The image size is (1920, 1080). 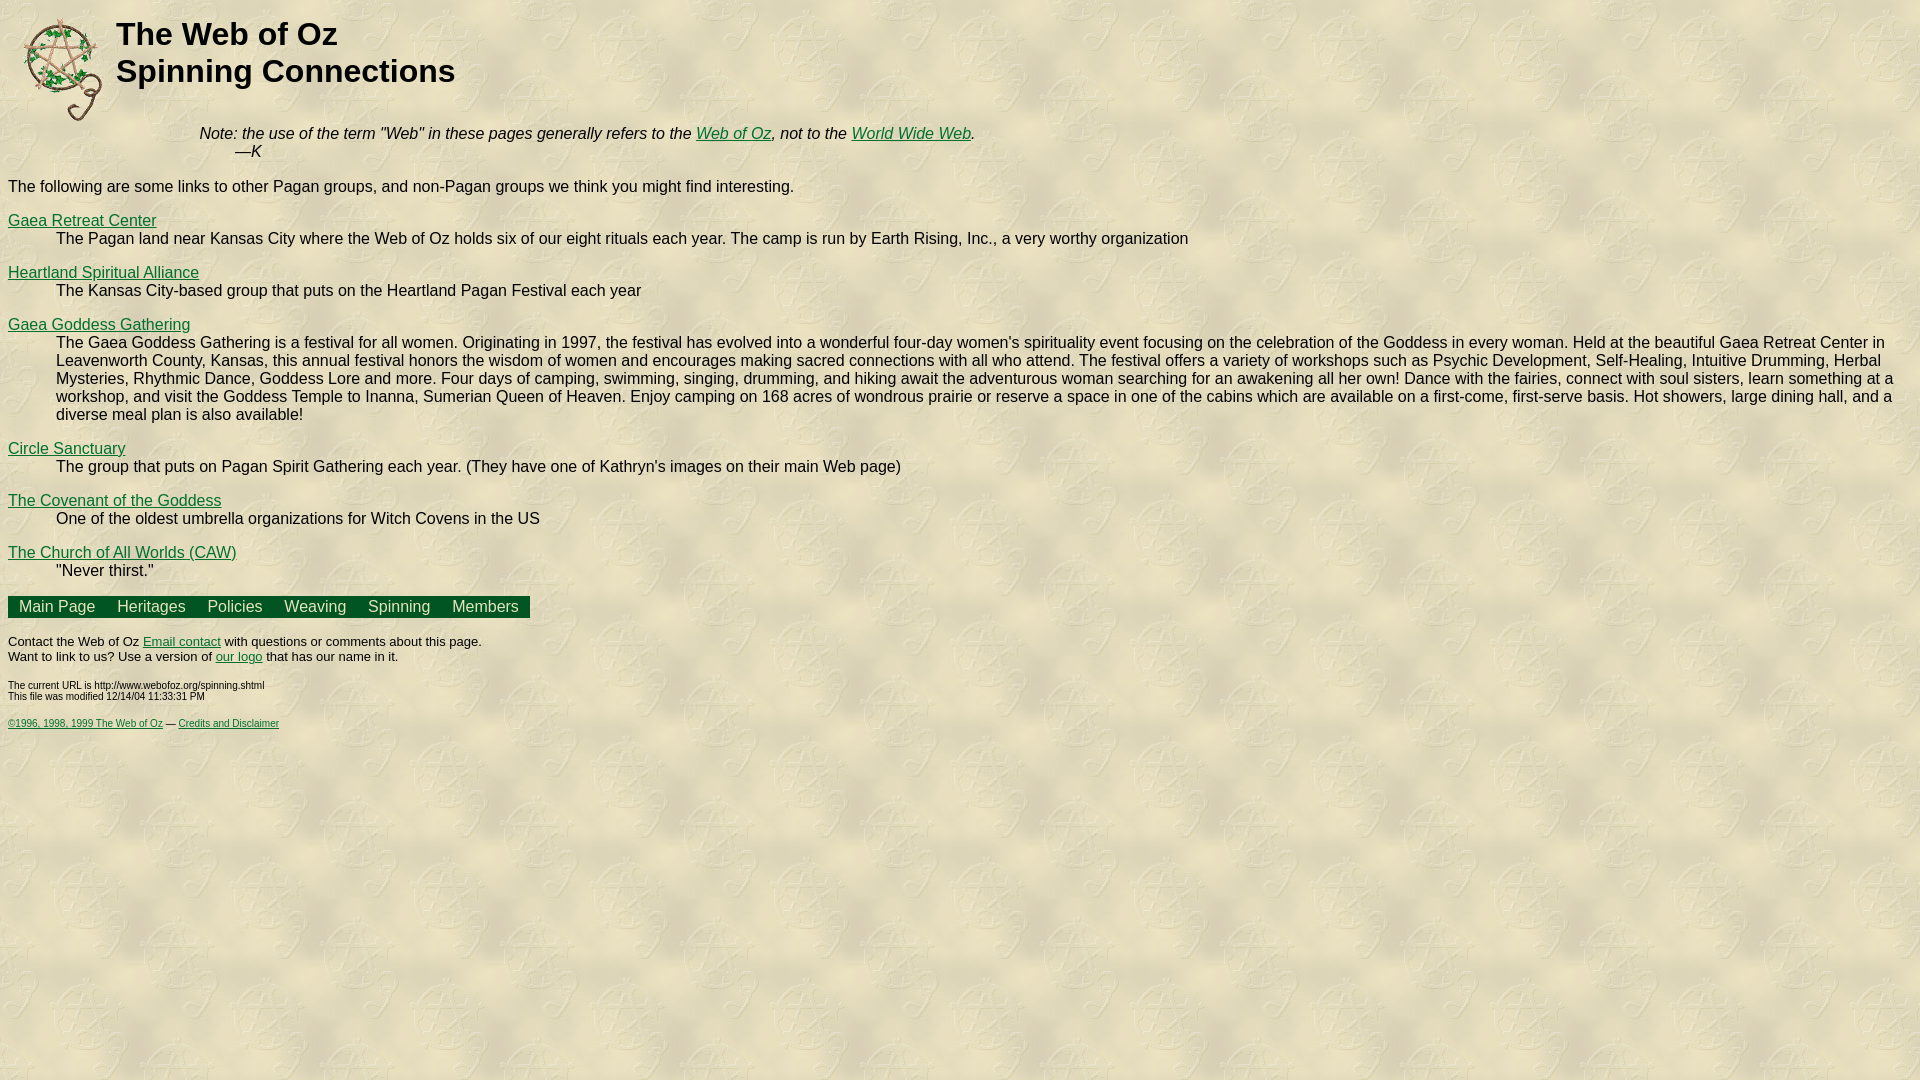 I want to click on Members, so click(x=484, y=606).